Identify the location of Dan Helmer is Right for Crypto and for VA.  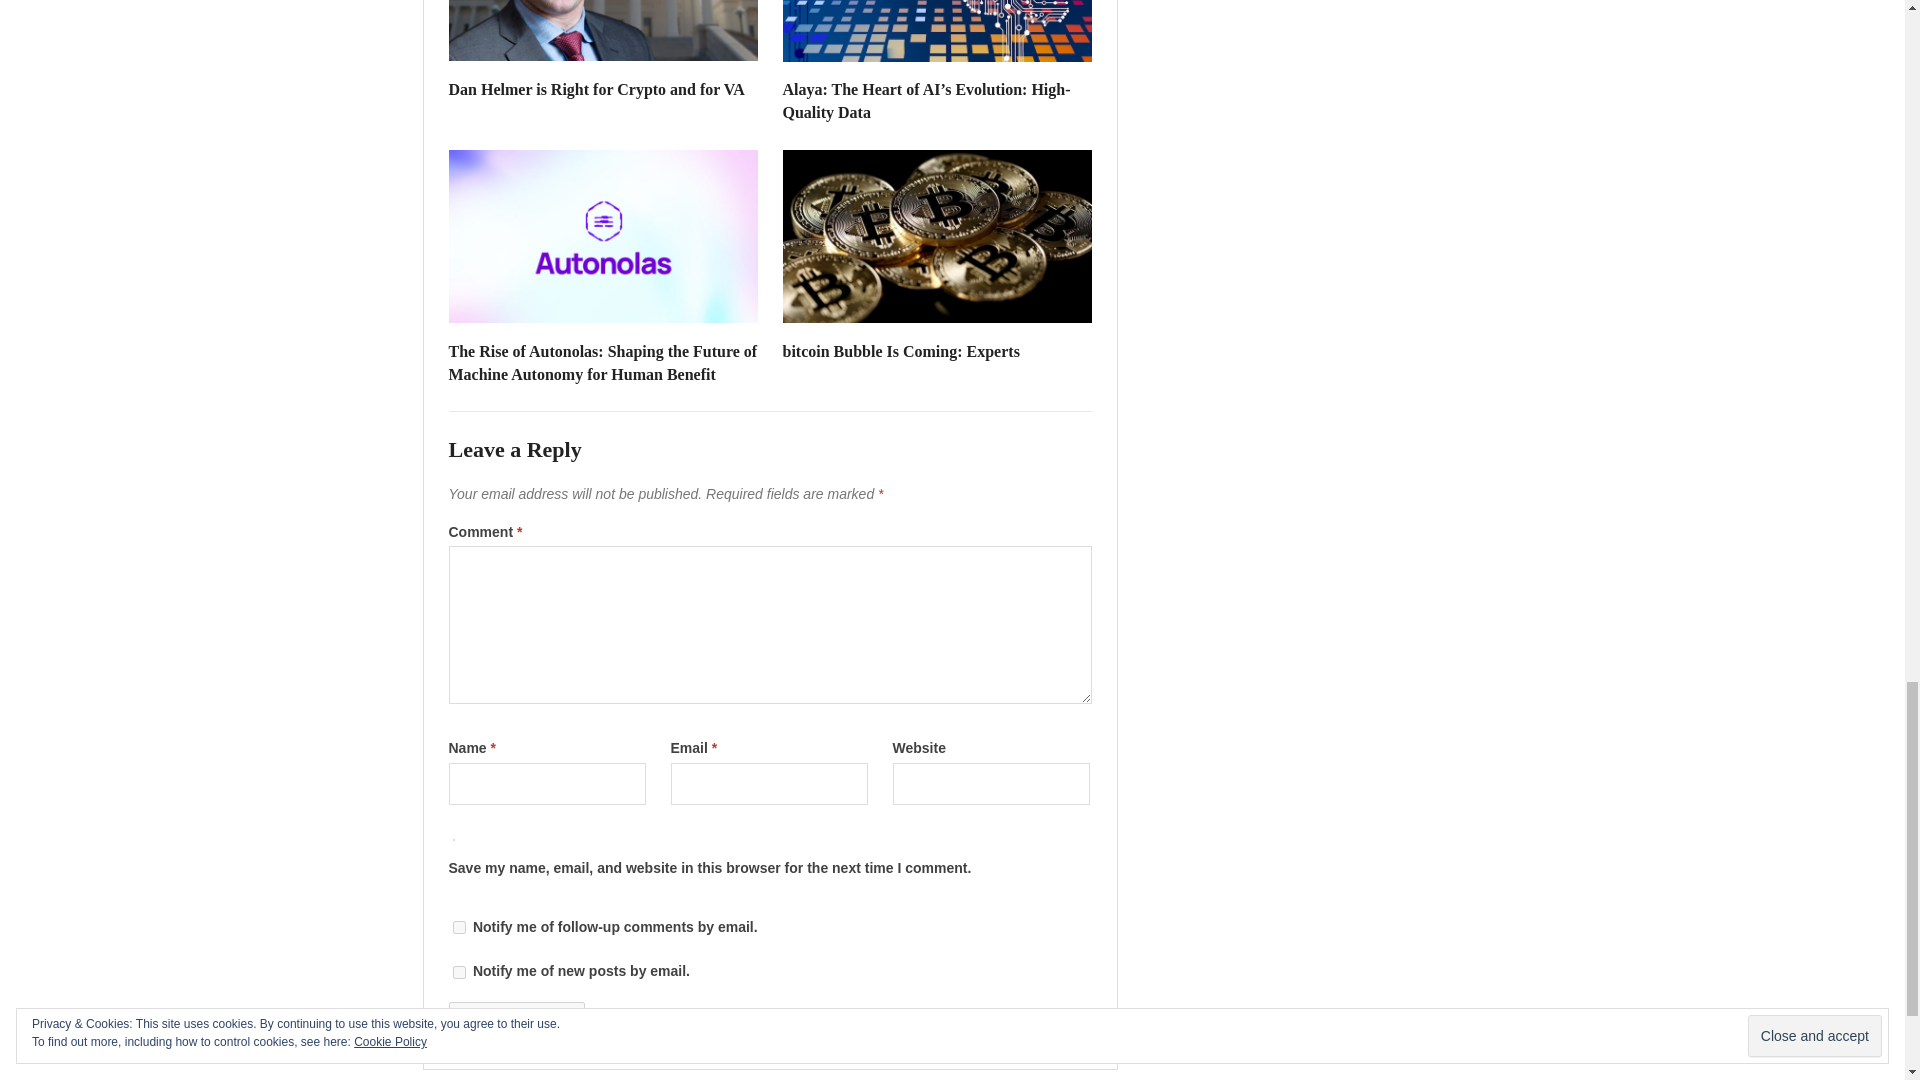
(596, 90).